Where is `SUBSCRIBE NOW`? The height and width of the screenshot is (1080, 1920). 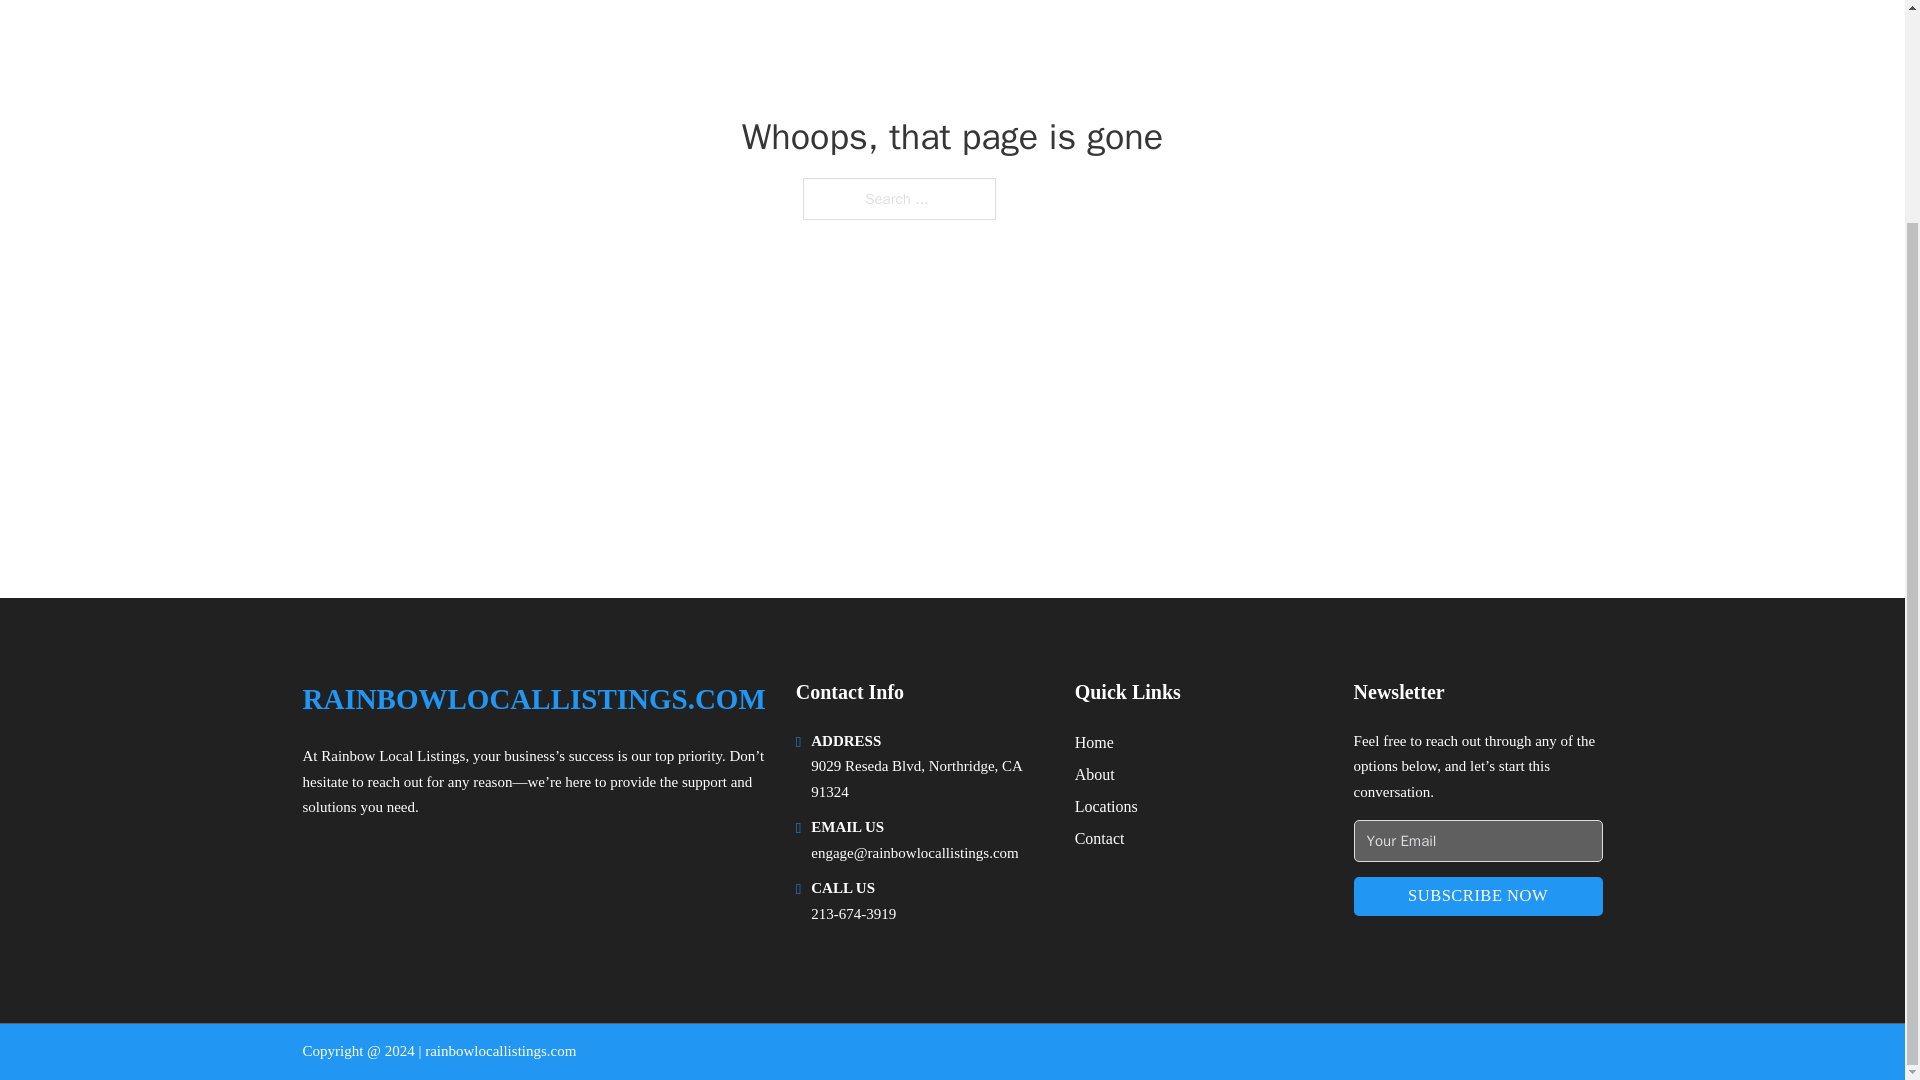 SUBSCRIBE NOW is located at coordinates (1478, 896).